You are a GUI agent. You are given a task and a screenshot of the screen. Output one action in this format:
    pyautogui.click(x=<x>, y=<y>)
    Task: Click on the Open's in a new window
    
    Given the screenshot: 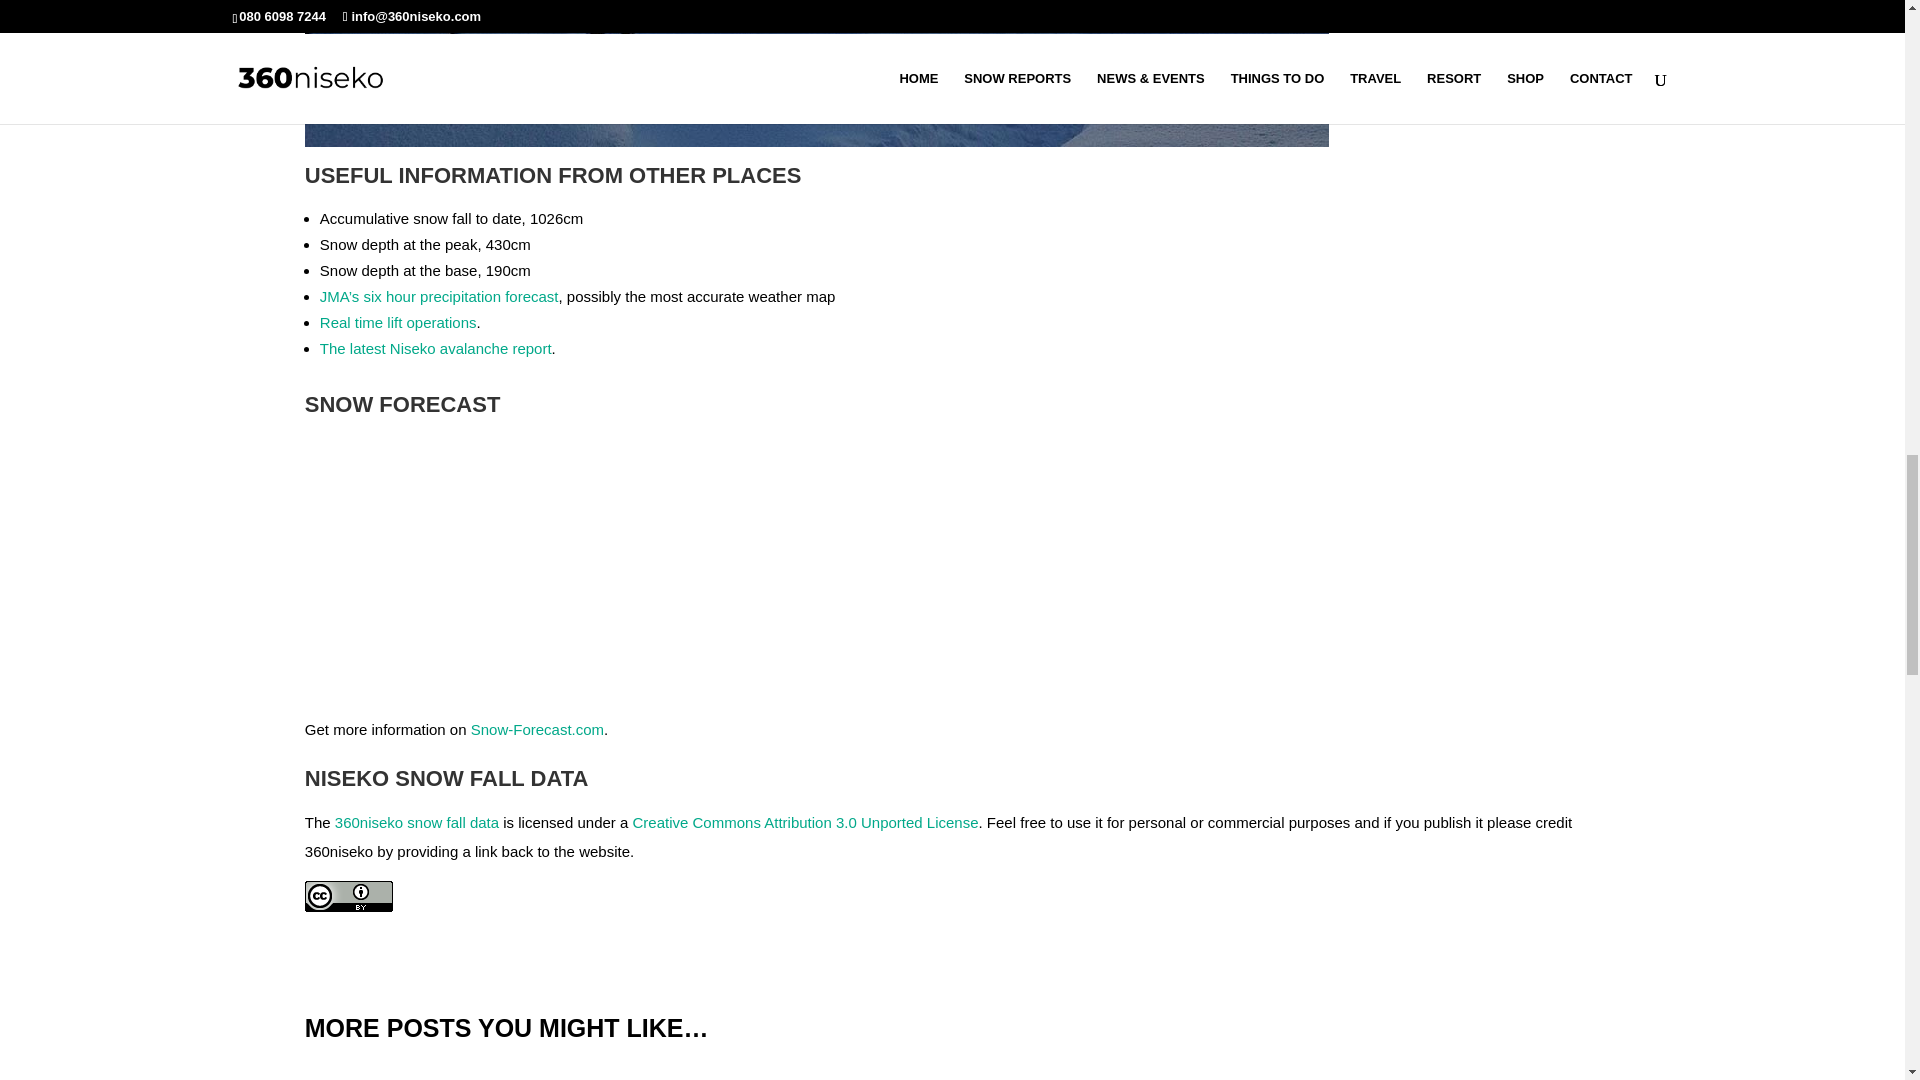 What is the action you would take?
    pyautogui.click(x=537, y=729)
    